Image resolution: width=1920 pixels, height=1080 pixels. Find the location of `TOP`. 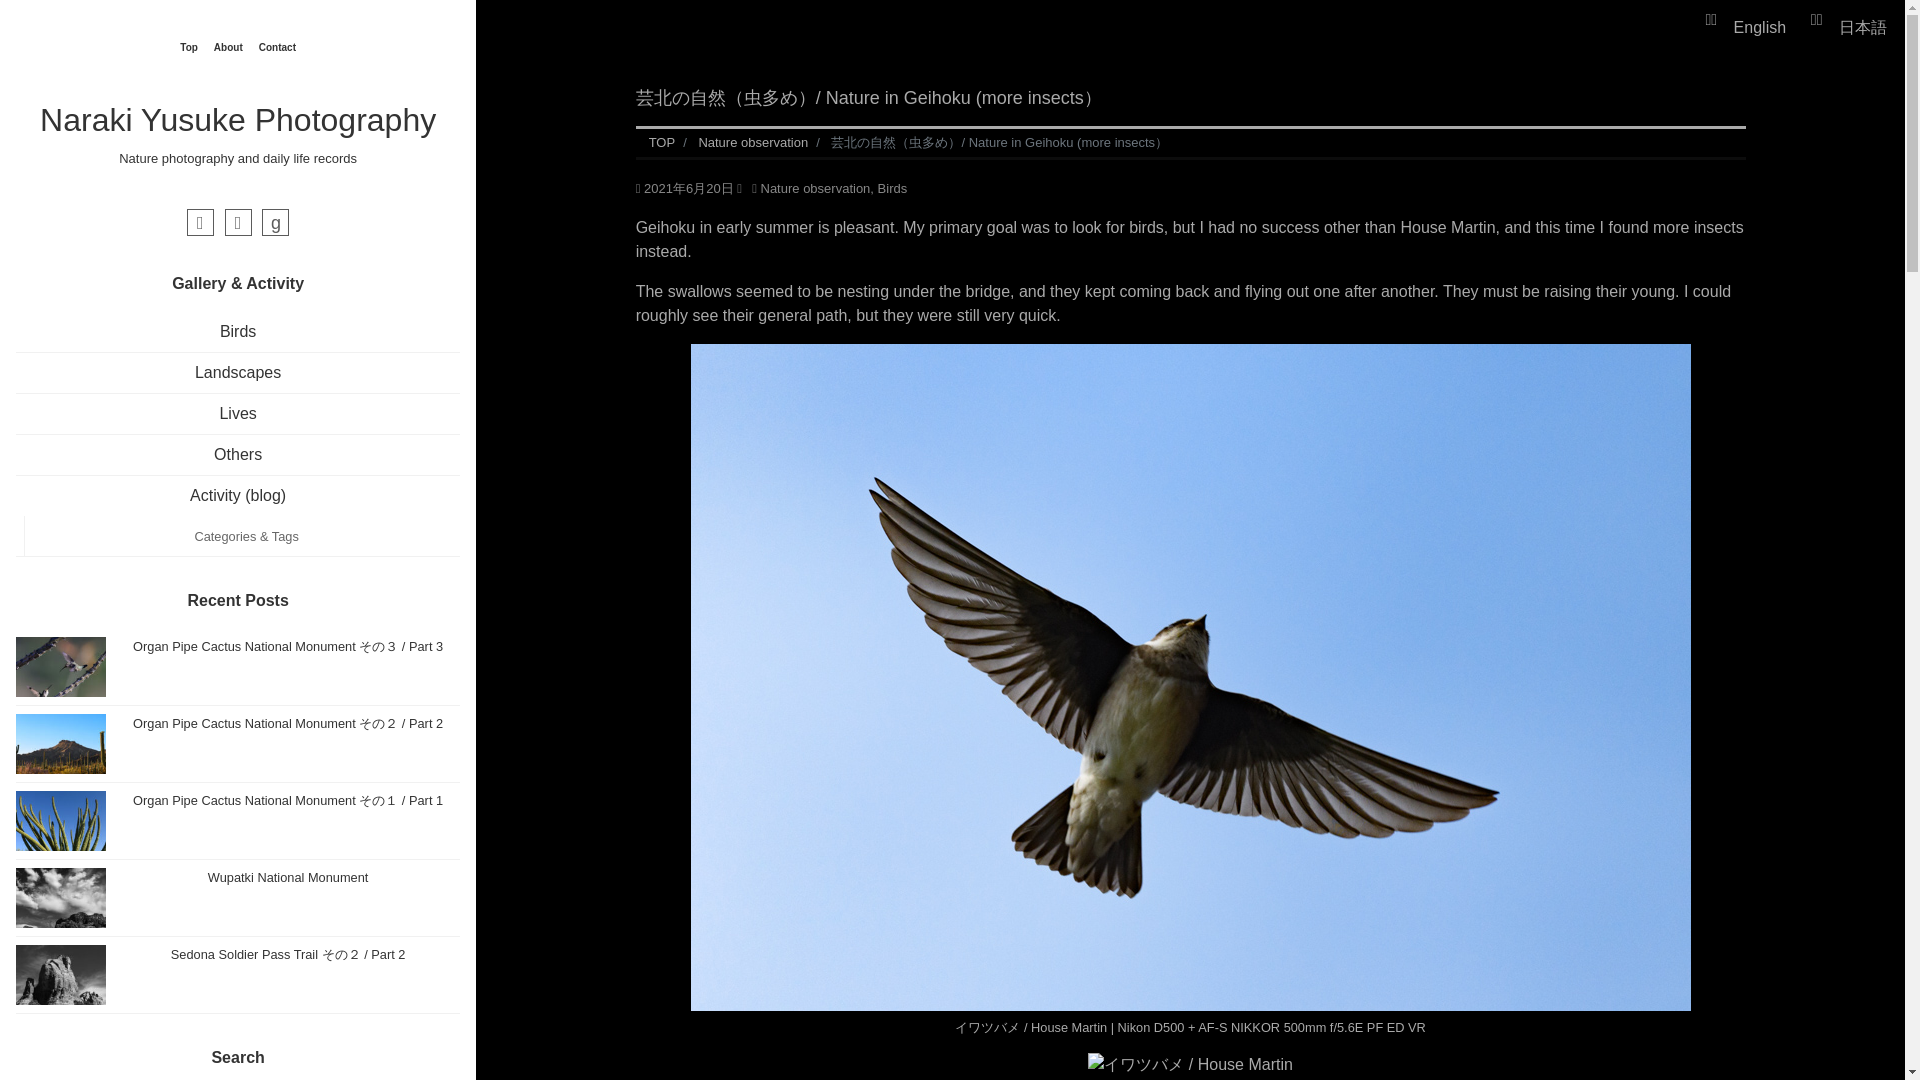

TOP is located at coordinates (662, 142).